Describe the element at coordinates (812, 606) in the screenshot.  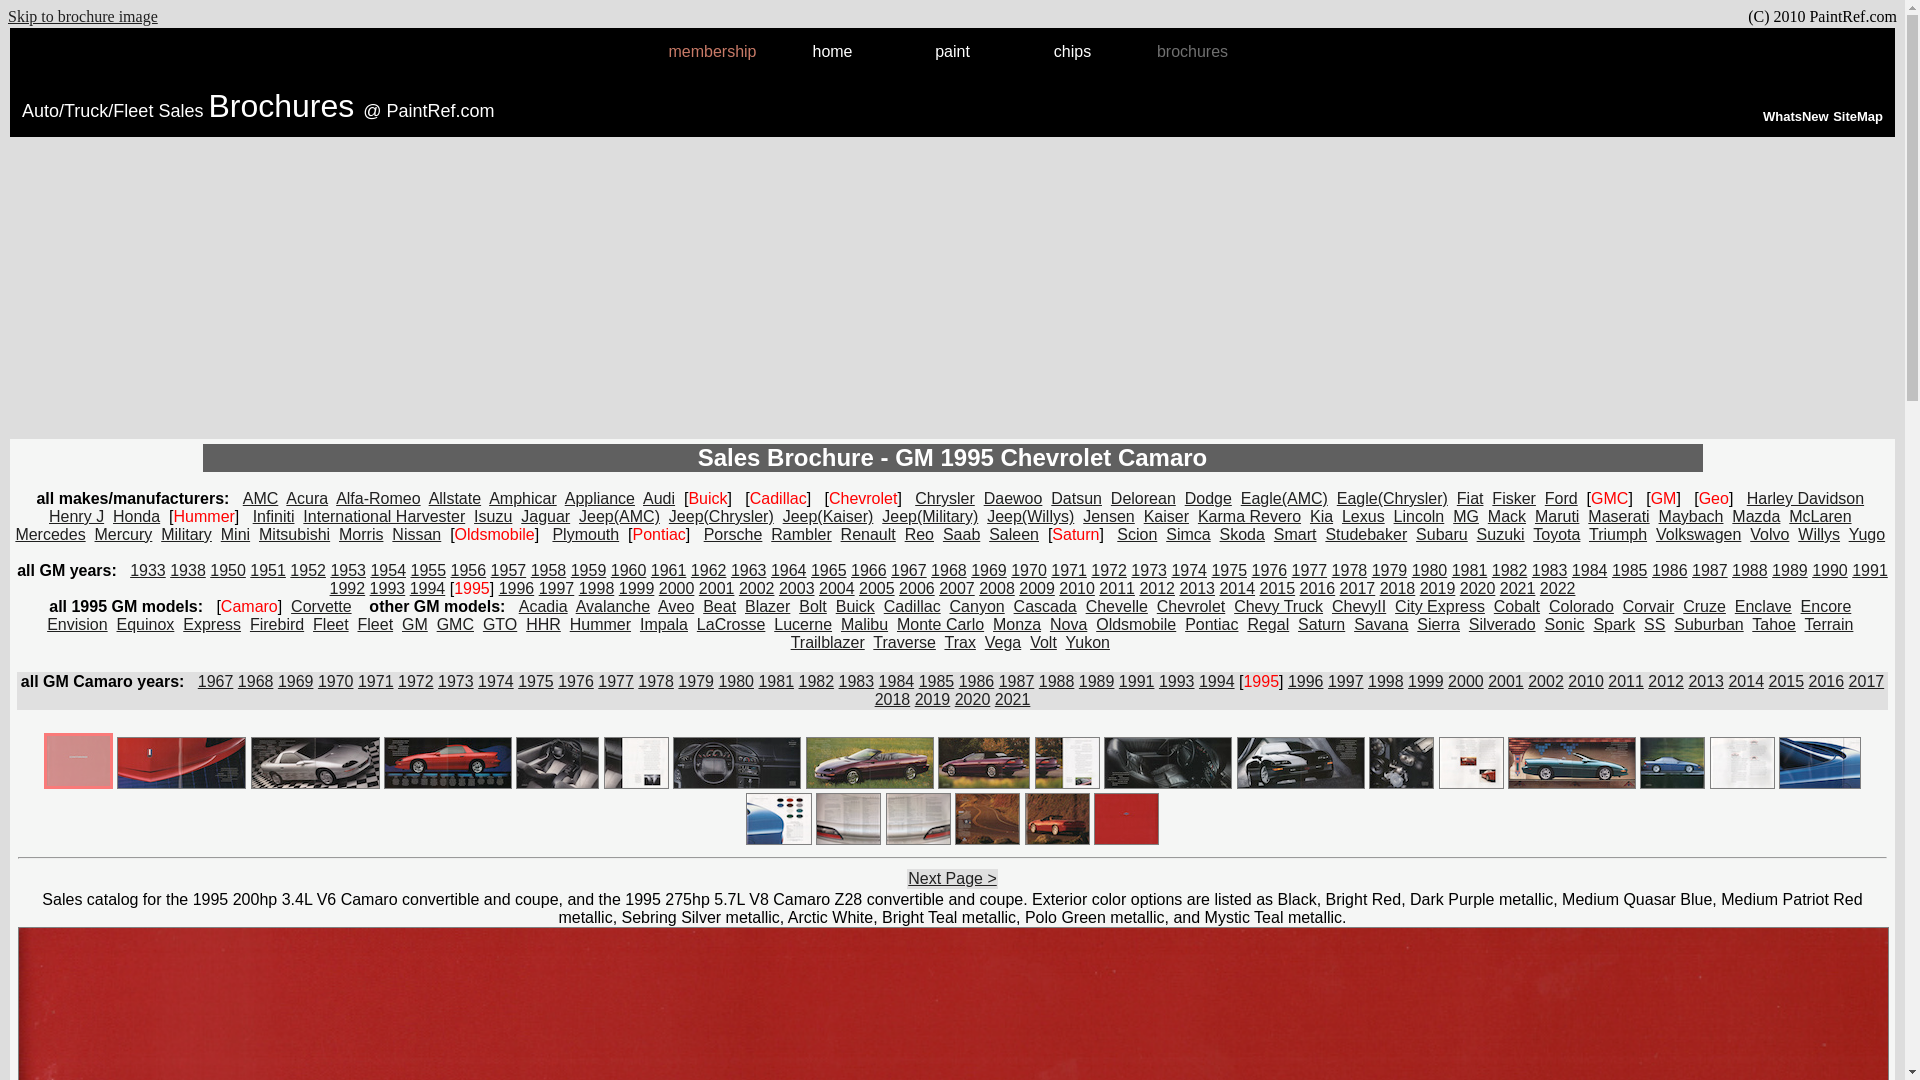
I see `Chevrolet Bolt sales brochure` at that location.